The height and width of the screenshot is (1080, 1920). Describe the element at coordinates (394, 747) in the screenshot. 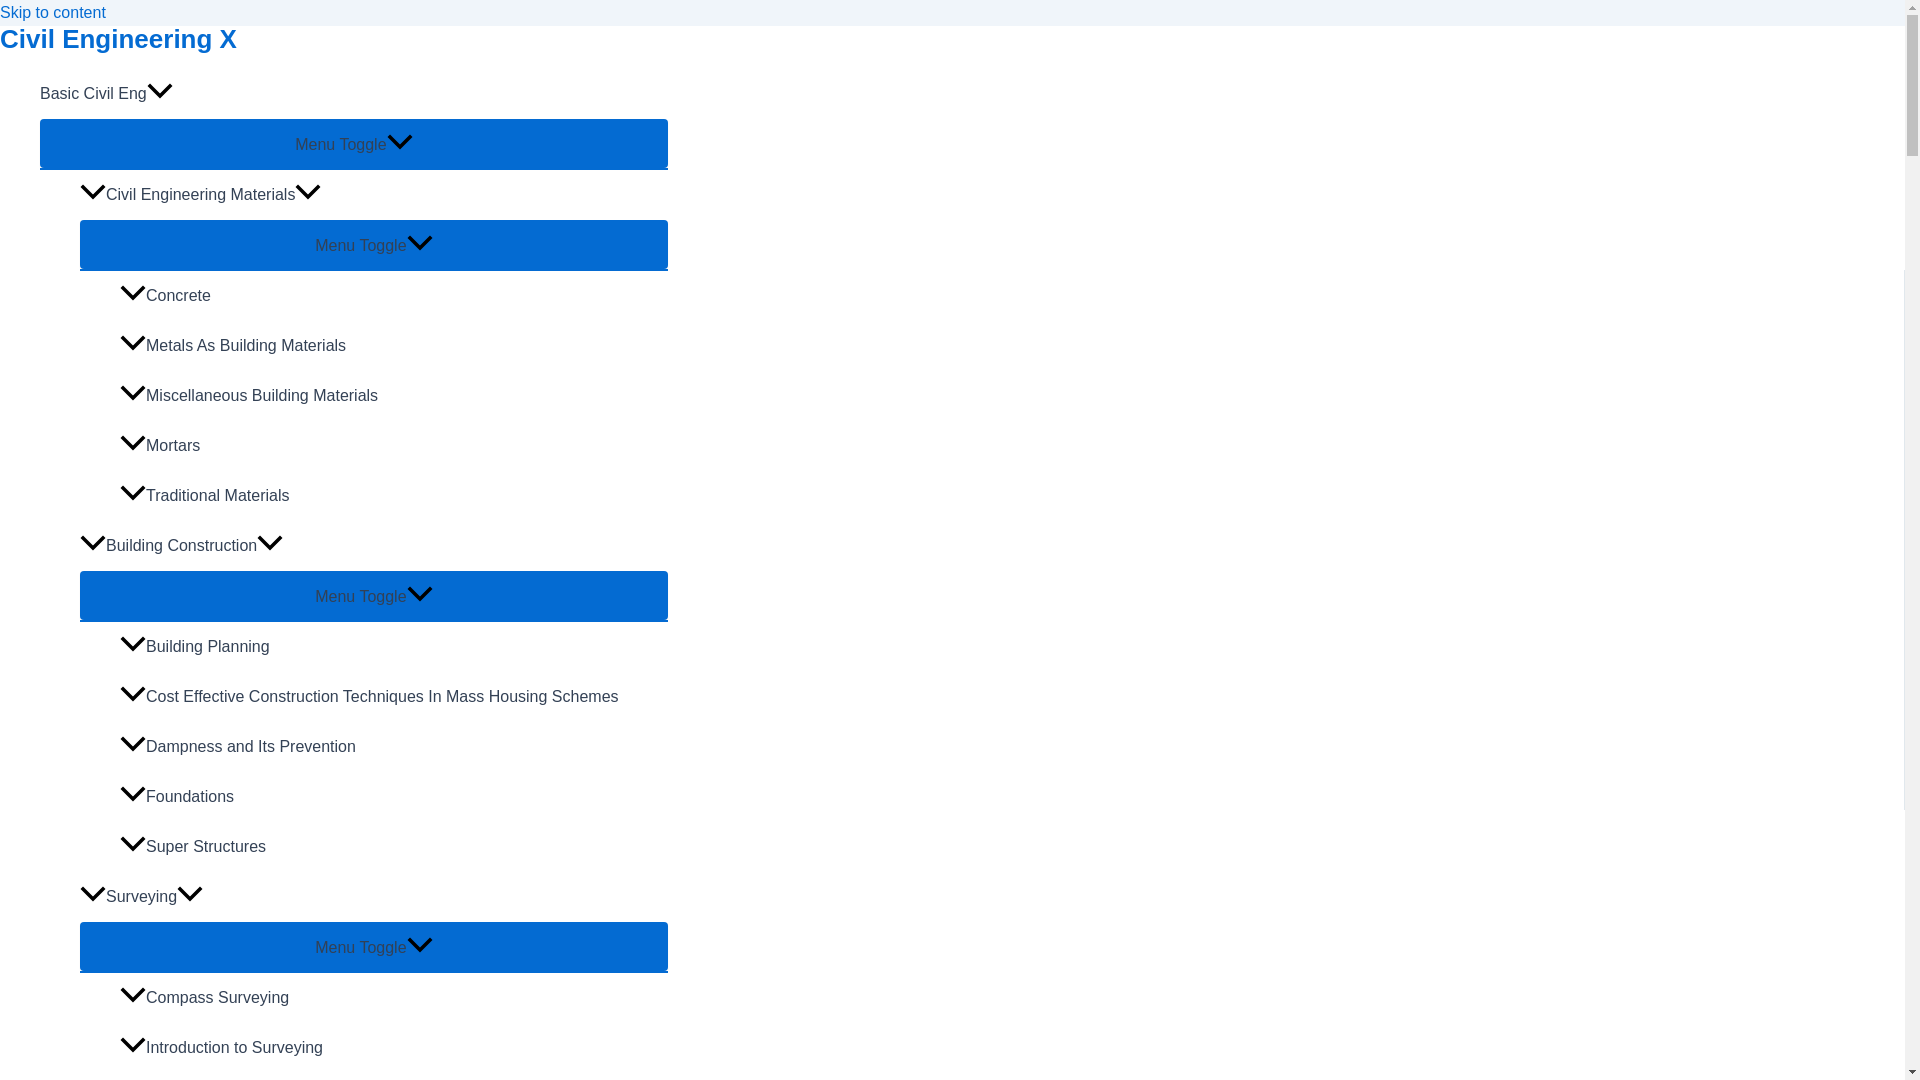

I see `Dampness and Its Prevention` at that location.